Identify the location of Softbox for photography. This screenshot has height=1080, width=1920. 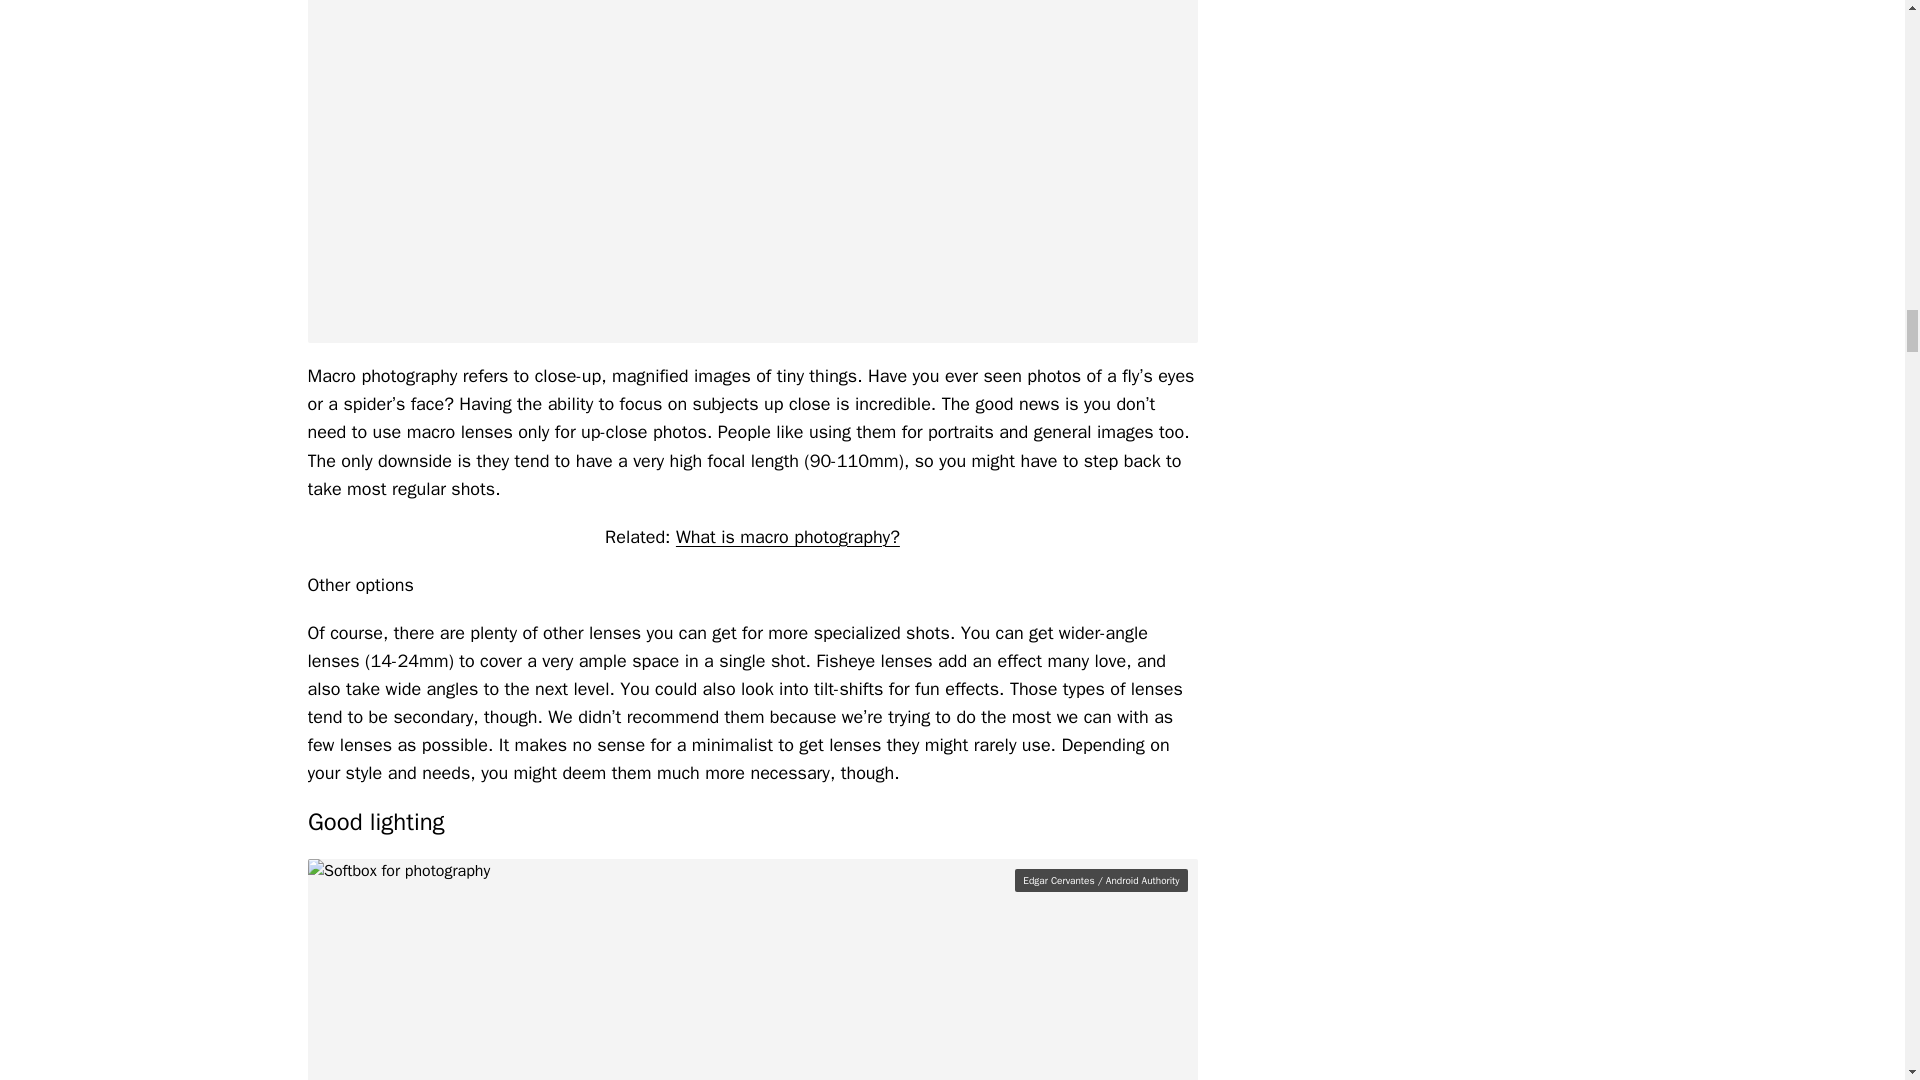
(752, 969).